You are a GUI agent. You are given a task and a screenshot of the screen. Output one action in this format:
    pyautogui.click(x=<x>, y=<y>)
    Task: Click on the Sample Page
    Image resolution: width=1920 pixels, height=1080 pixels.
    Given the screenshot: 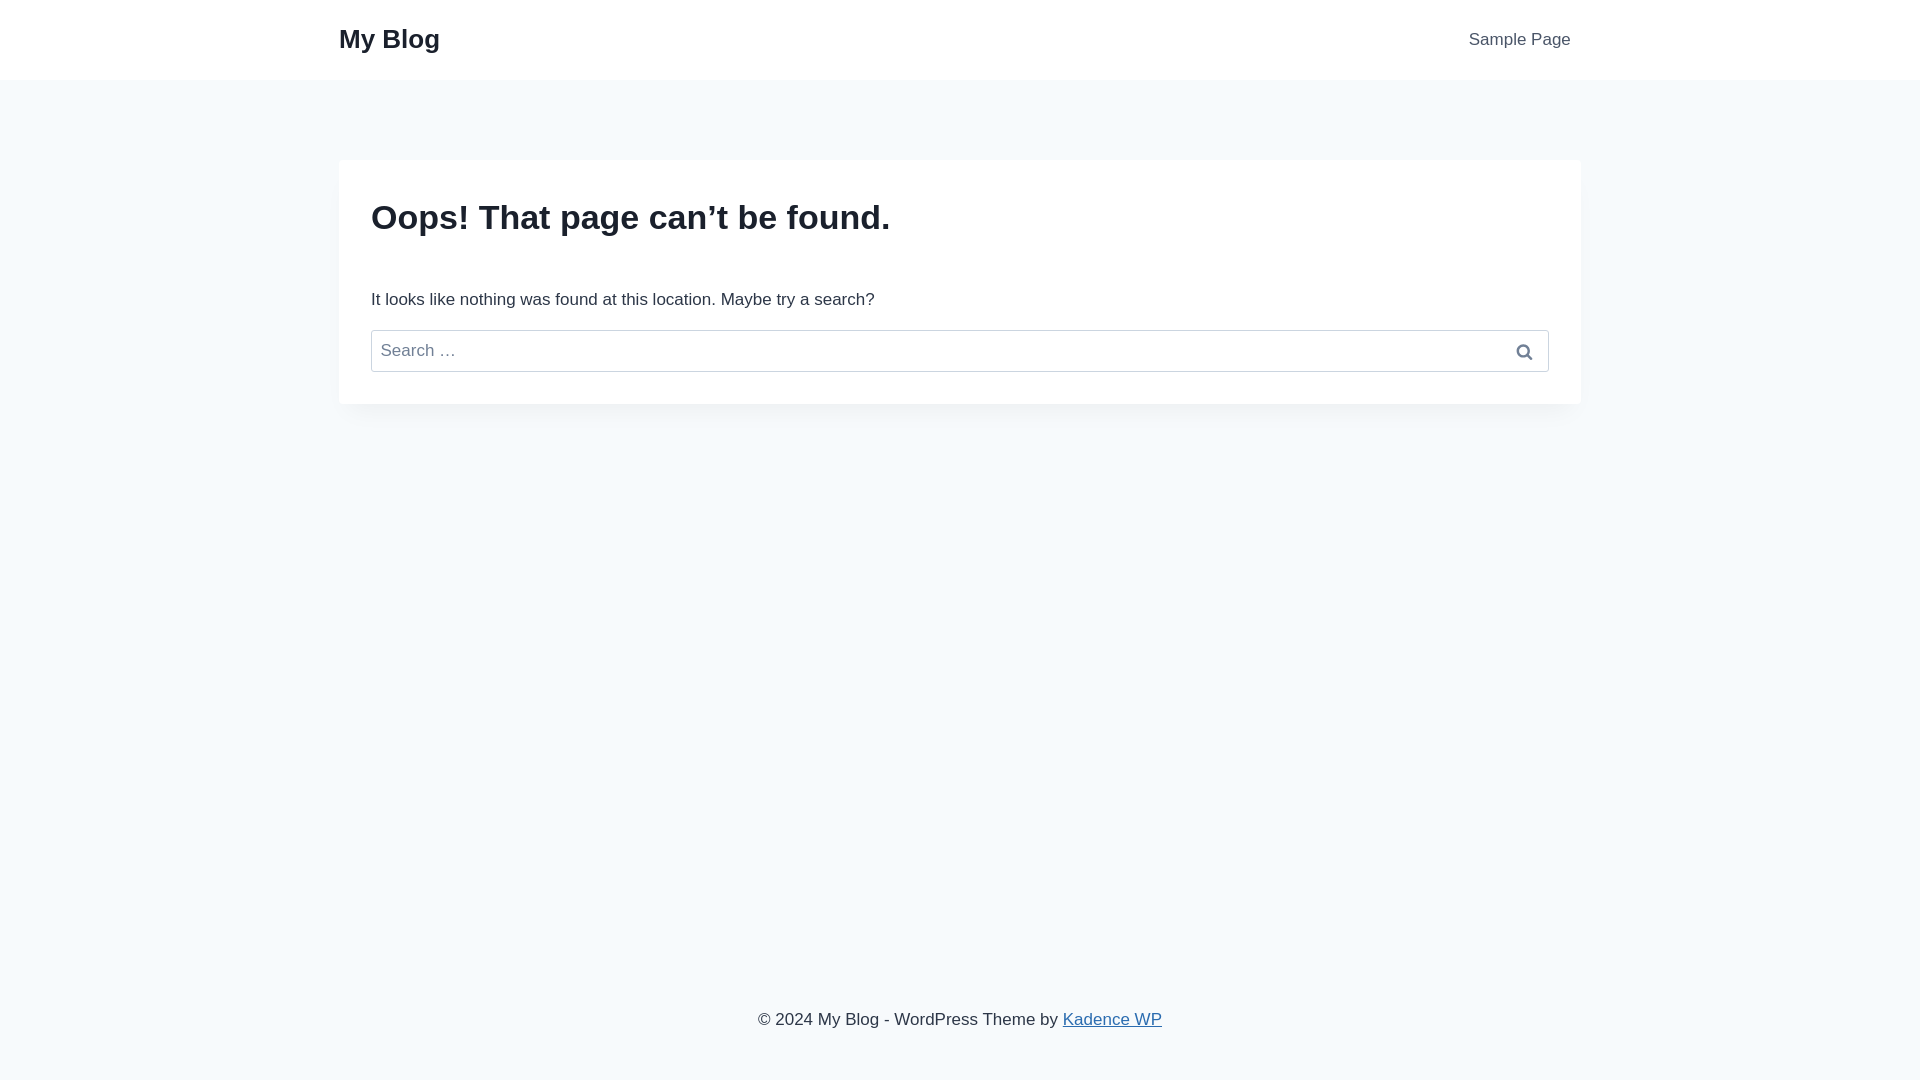 What is the action you would take?
    pyautogui.click(x=1520, y=40)
    